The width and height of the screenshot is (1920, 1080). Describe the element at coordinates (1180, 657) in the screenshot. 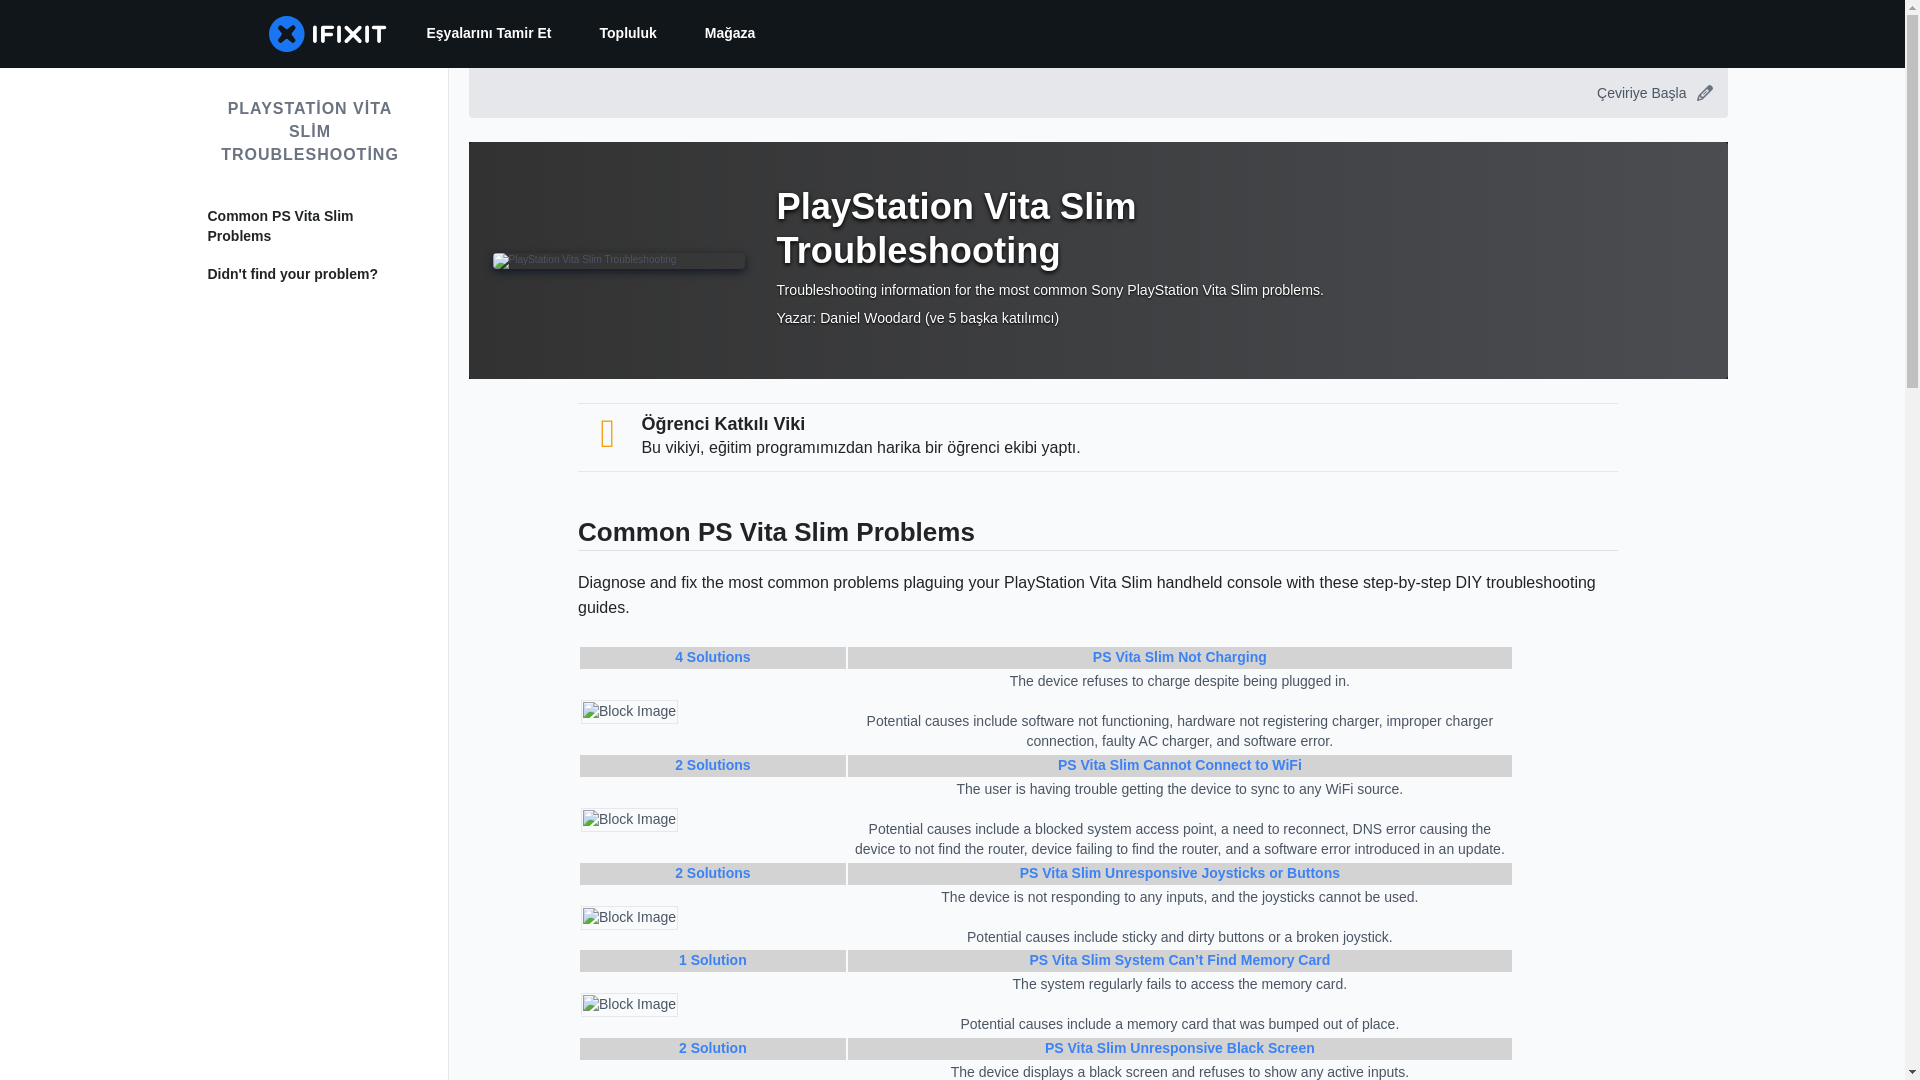

I see `PS Vita Slim Not Charging` at that location.